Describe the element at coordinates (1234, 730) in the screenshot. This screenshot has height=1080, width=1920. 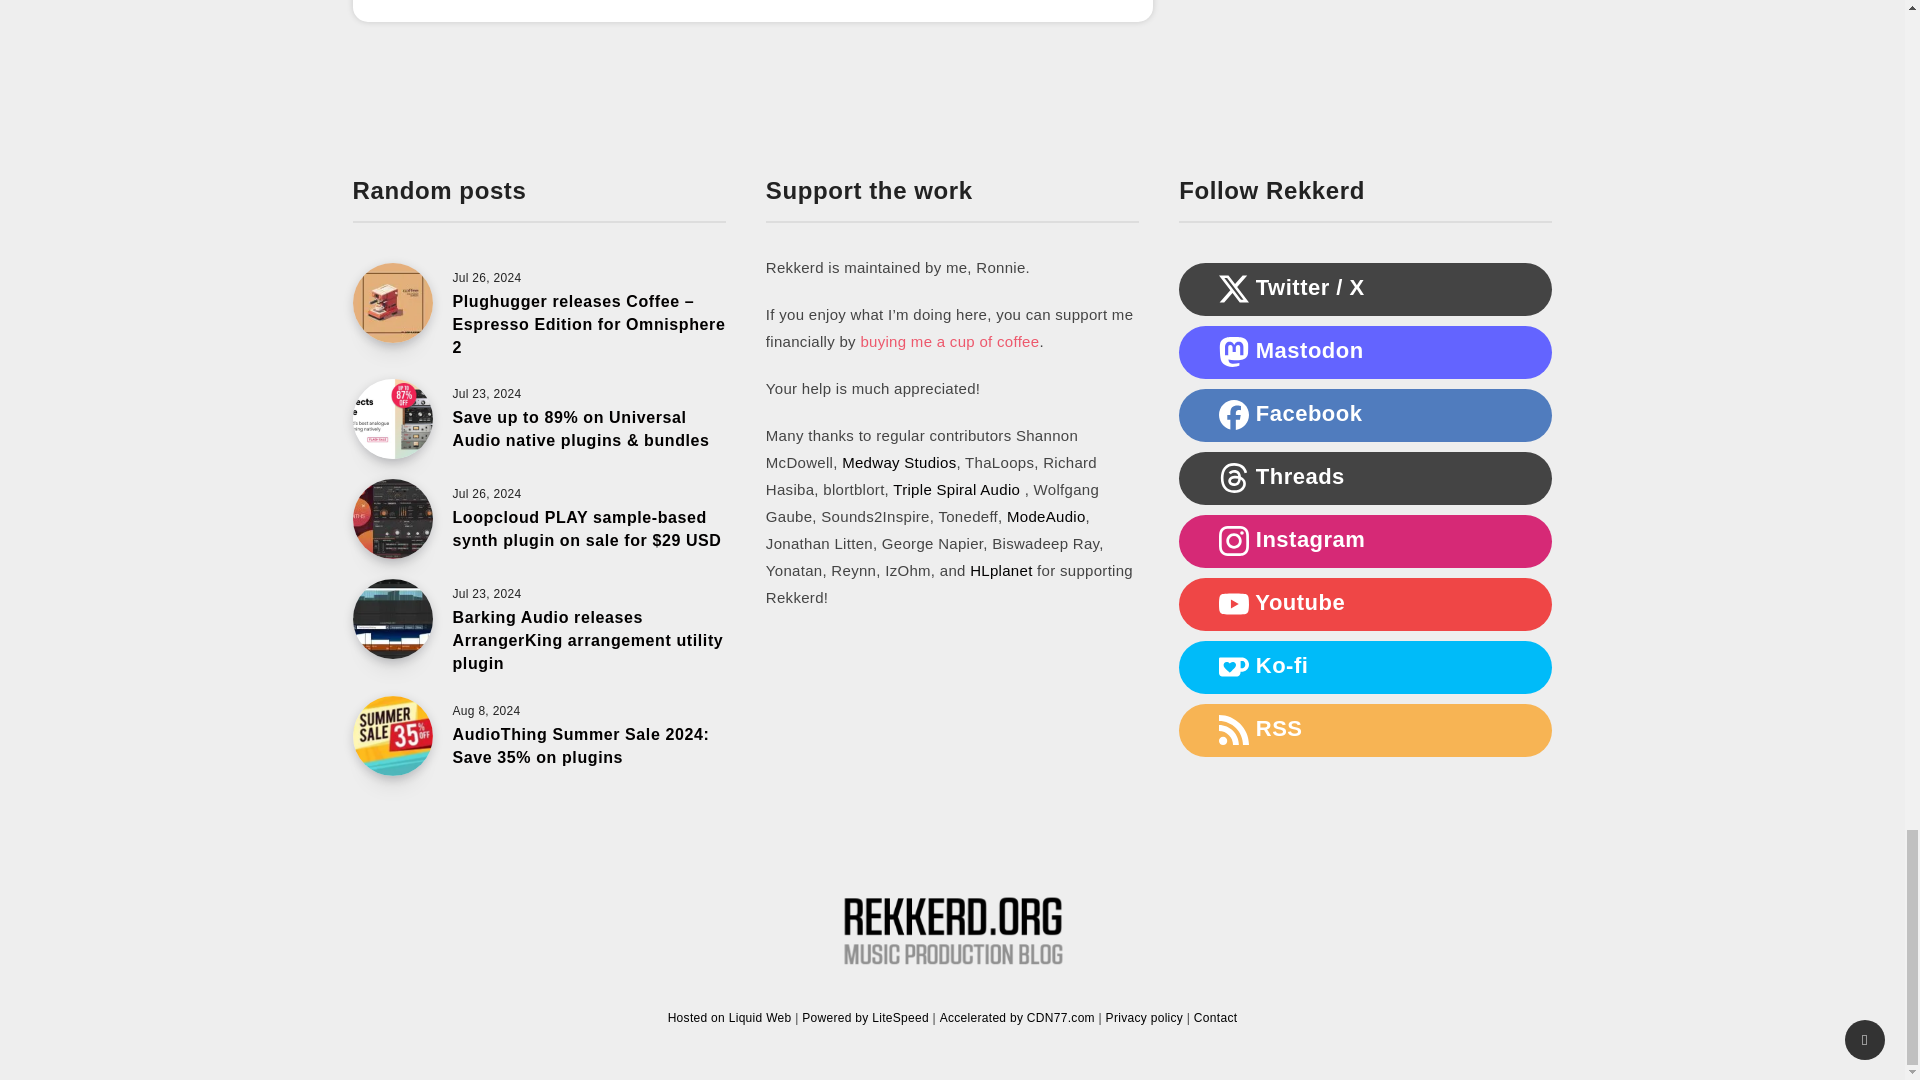
I see `RSS` at that location.